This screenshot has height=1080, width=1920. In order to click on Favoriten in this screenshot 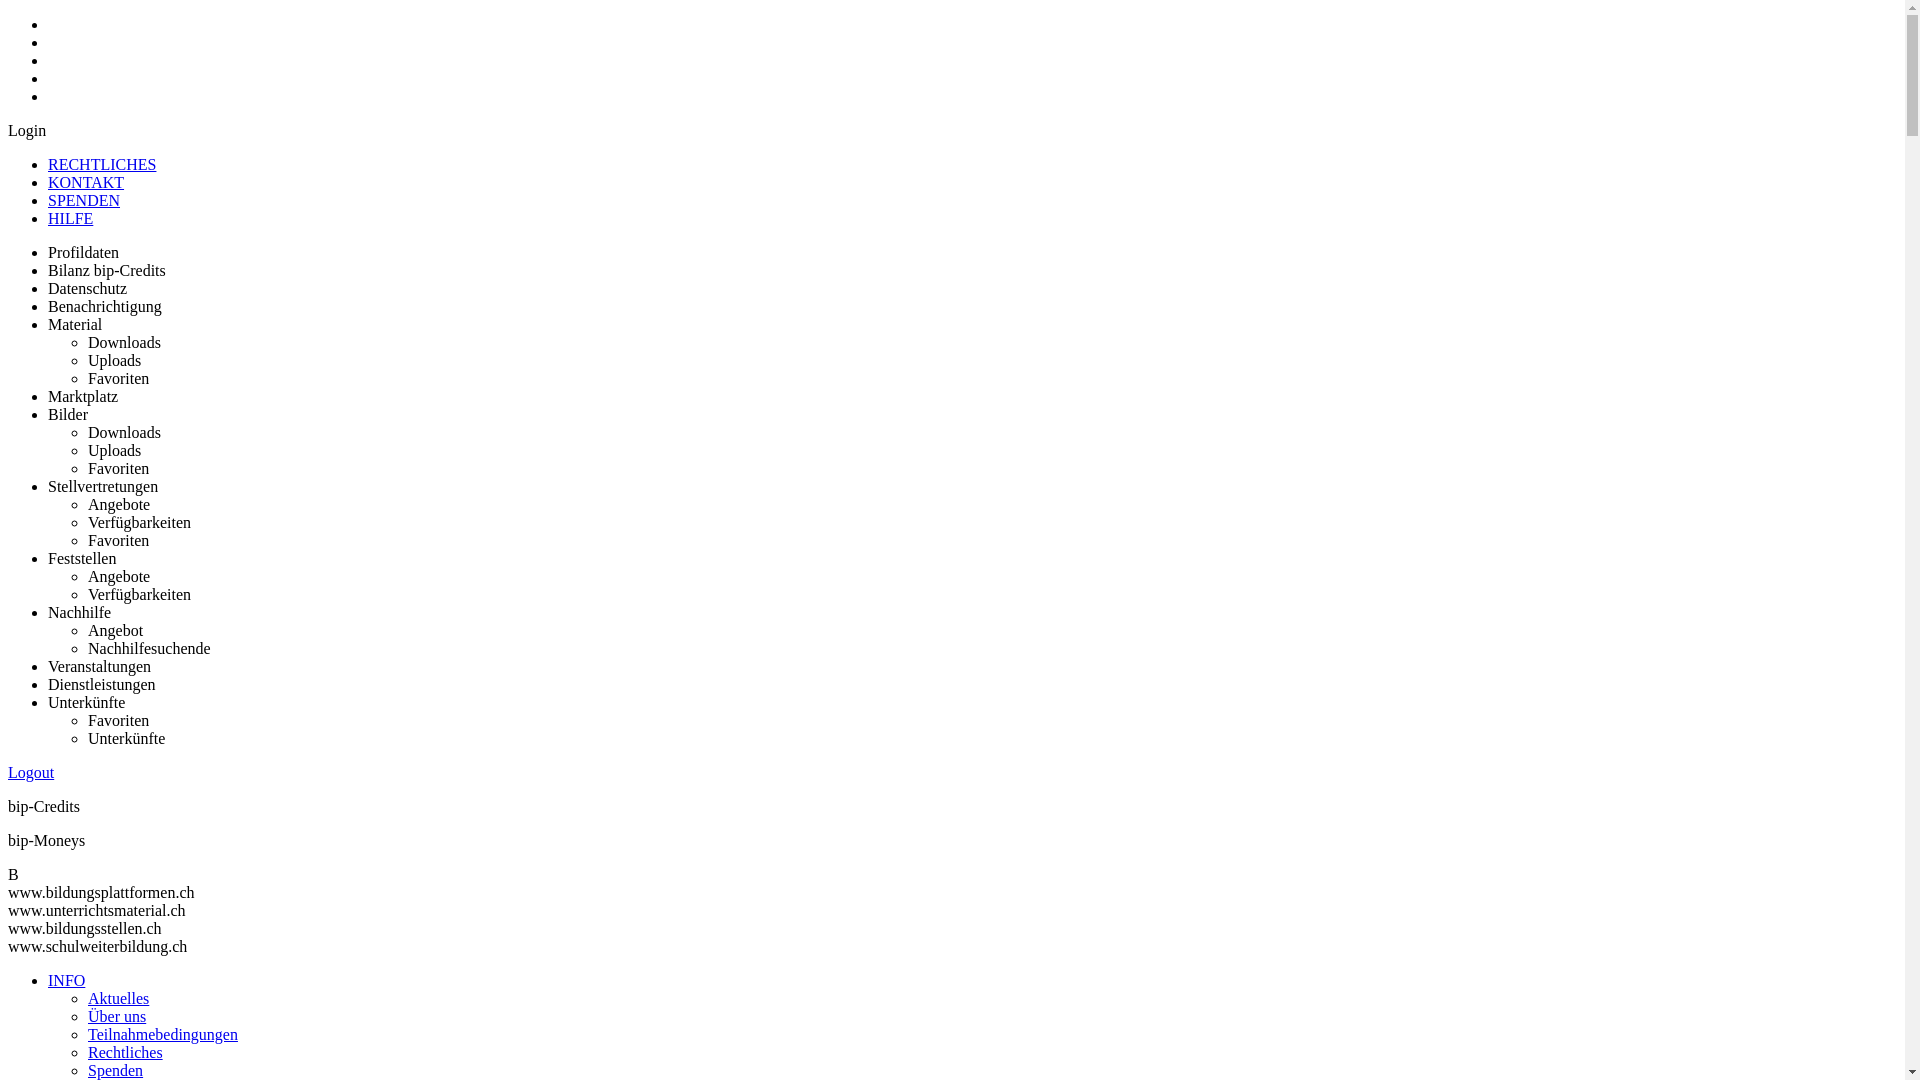, I will do `click(118, 540)`.